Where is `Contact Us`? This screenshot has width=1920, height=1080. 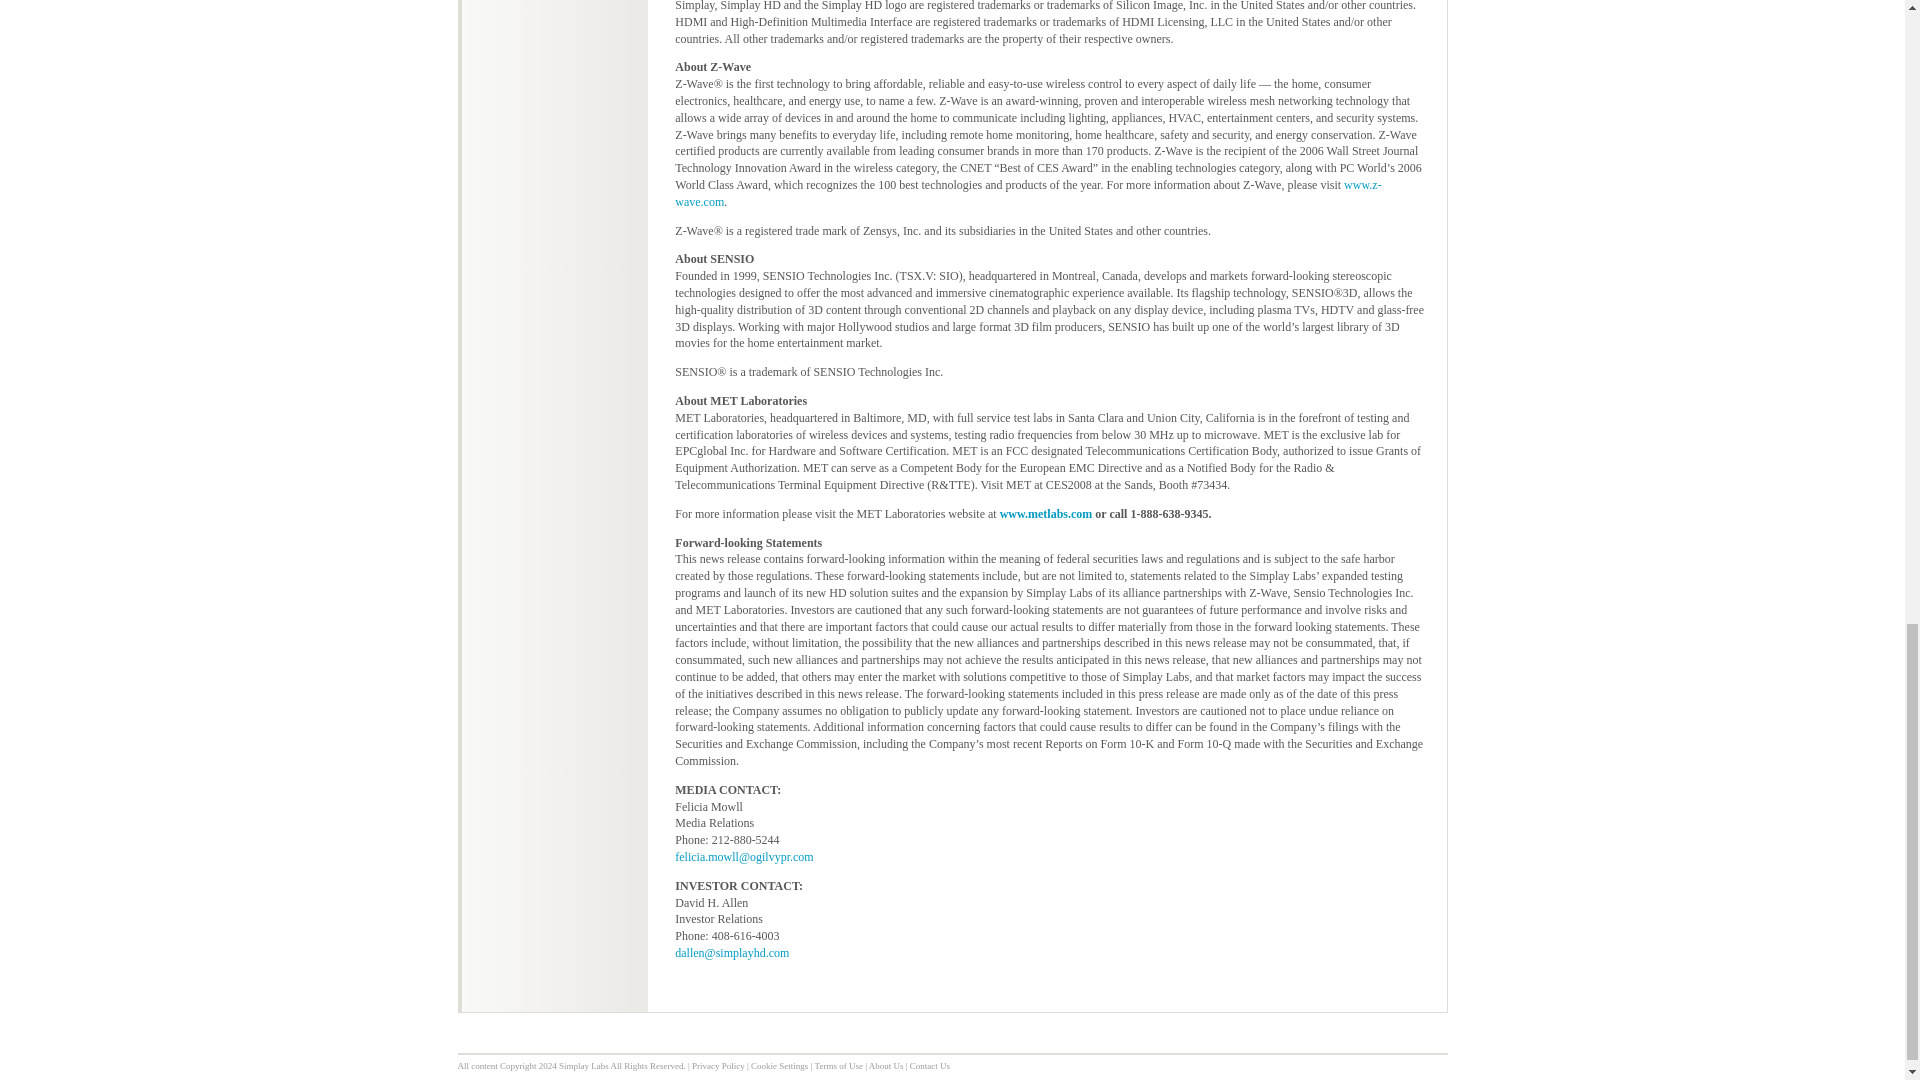 Contact Us is located at coordinates (930, 1066).